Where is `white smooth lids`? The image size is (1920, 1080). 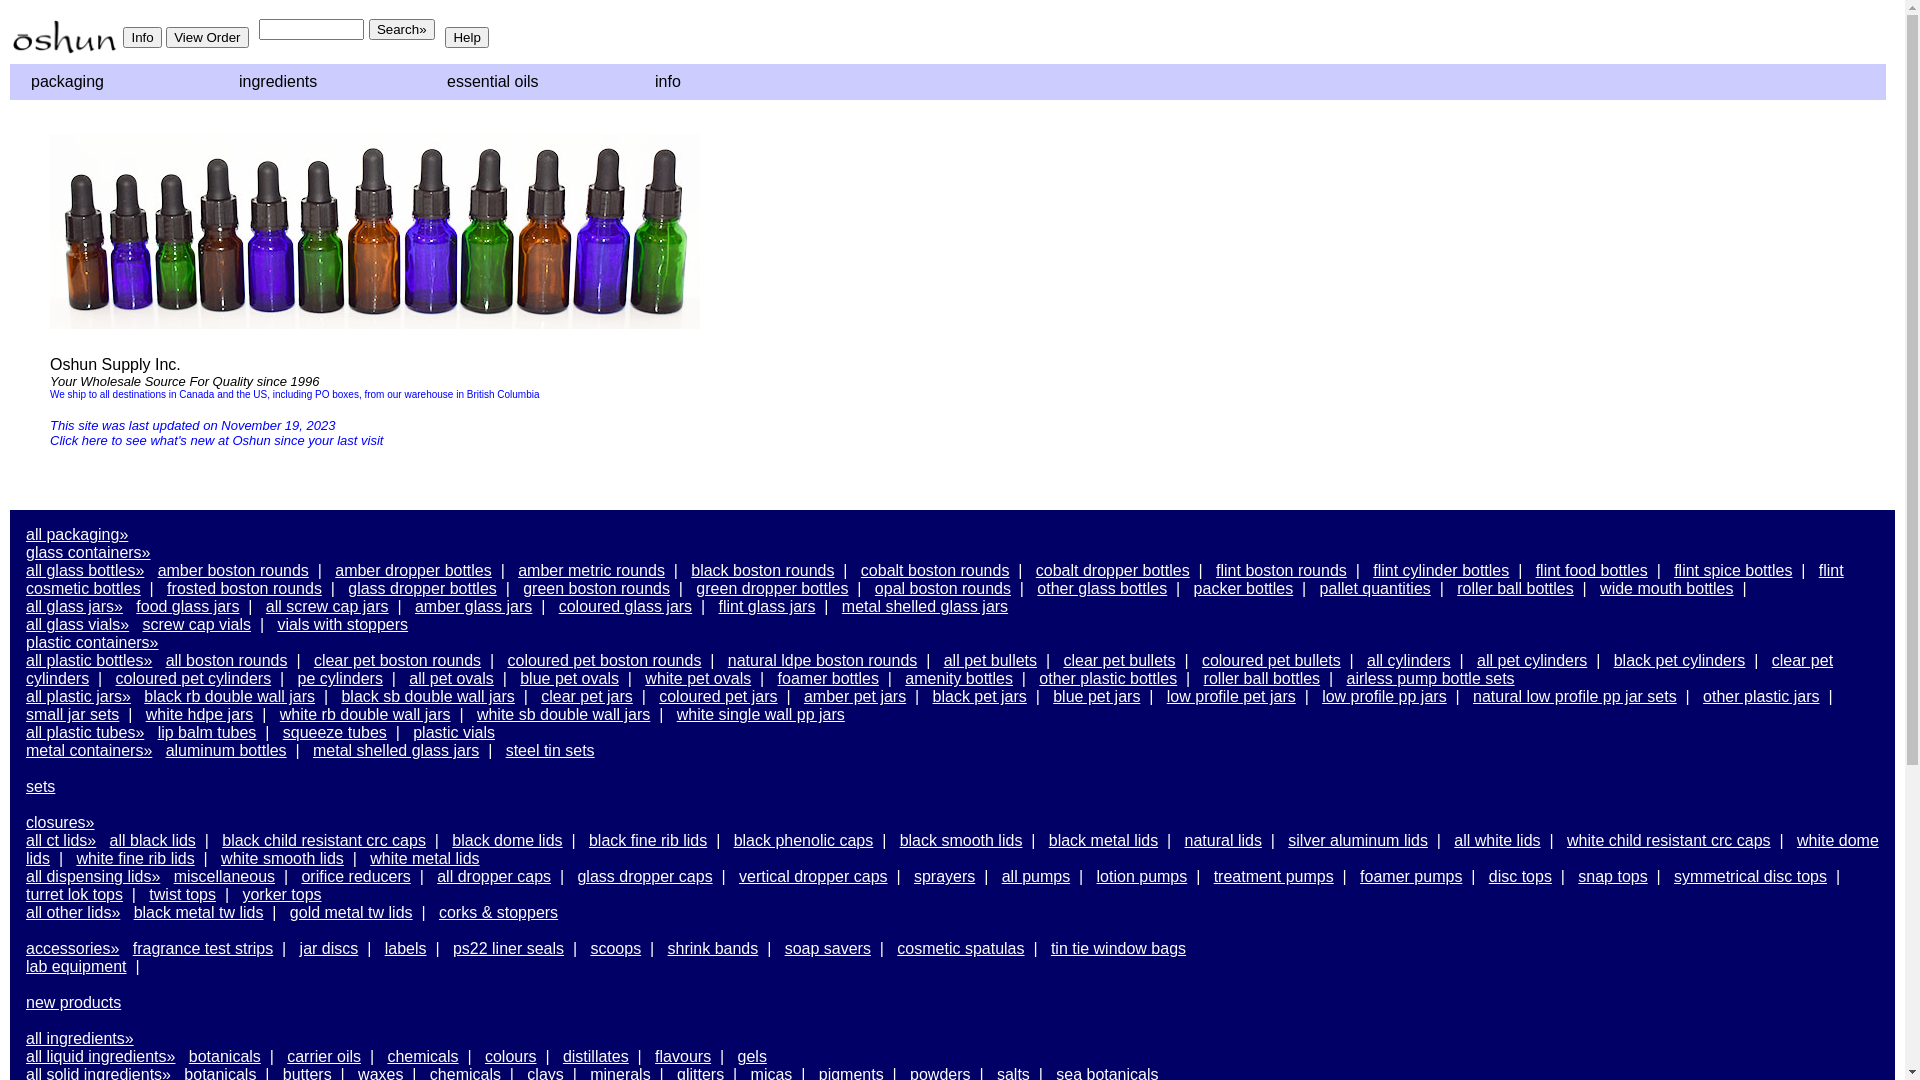 white smooth lids is located at coordinates (282, 858).